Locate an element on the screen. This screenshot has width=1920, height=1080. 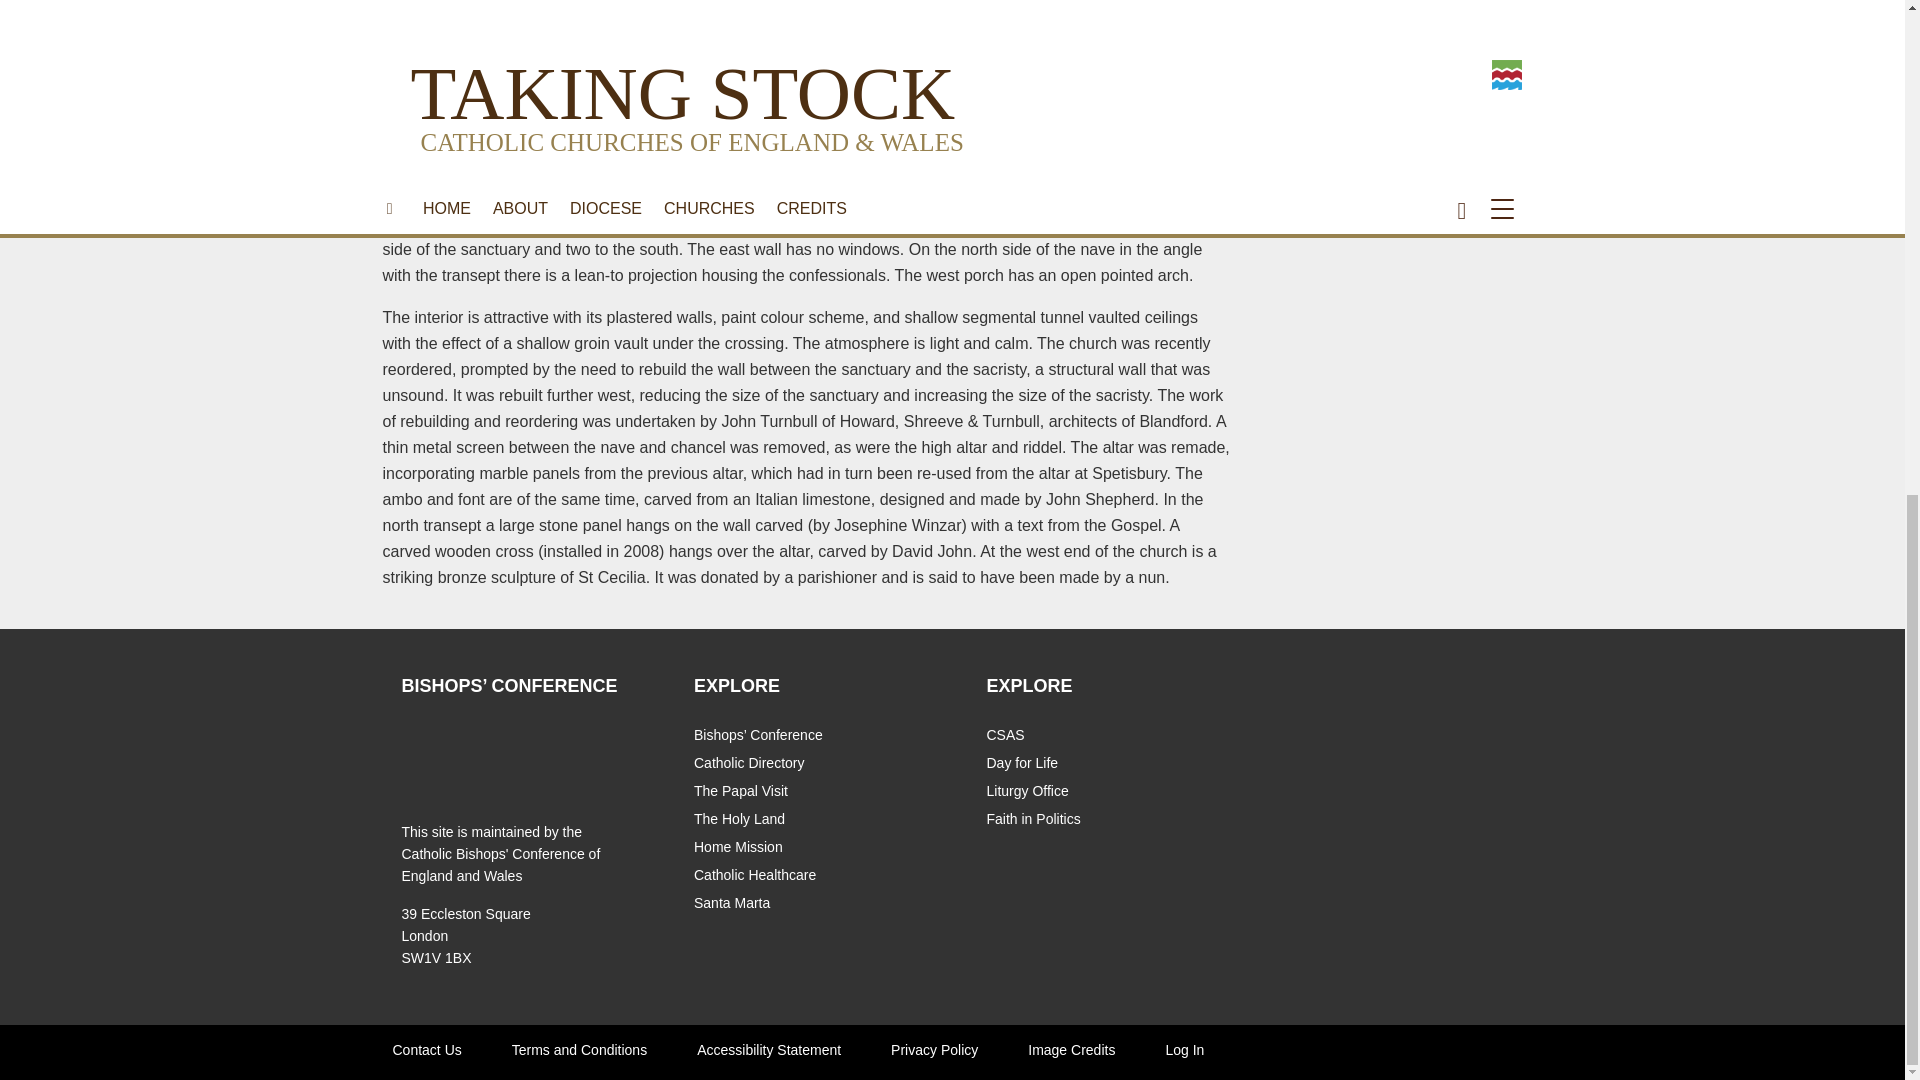
Bishops' Conference is located at coordinates (432, 750).